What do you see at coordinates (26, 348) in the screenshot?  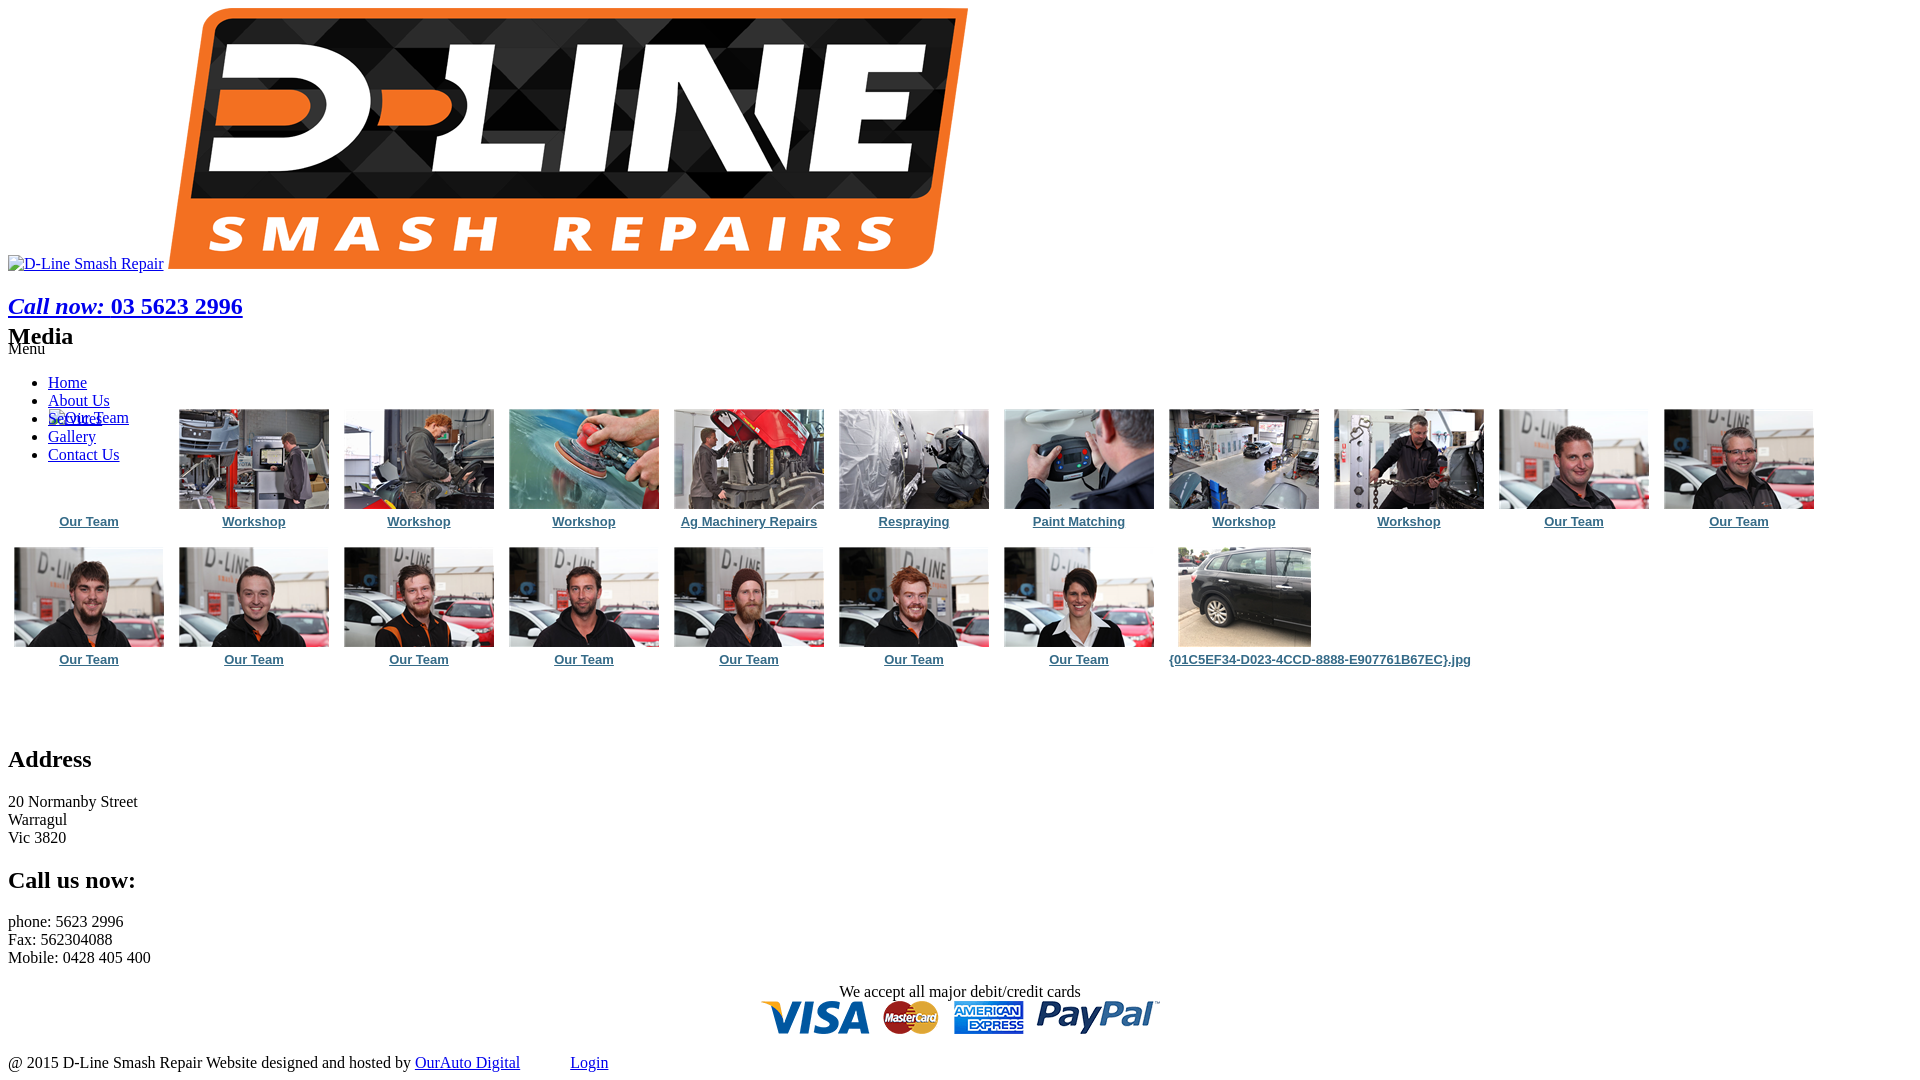 I see `Menu` at bounding box center [26, 348].